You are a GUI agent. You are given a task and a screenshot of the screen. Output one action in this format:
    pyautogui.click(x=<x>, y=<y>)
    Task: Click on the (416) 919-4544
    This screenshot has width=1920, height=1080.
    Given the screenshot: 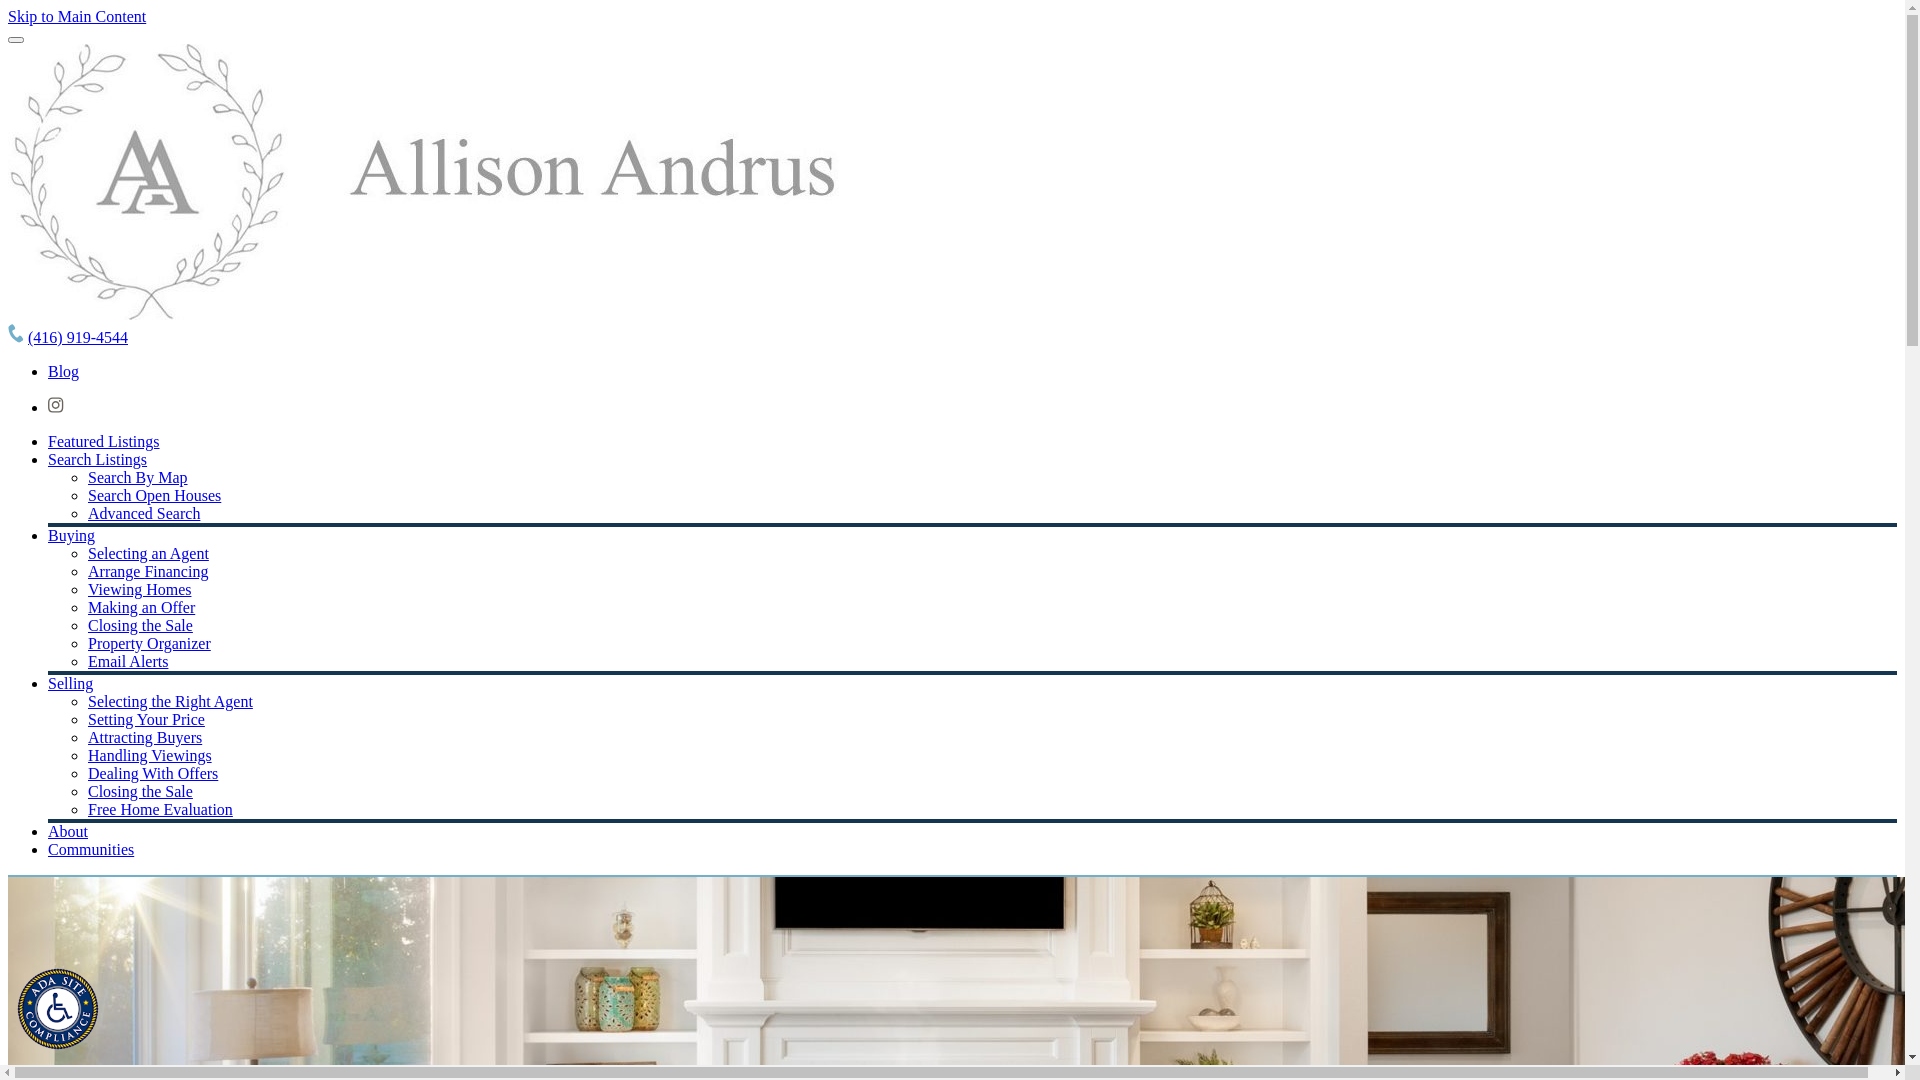 What is the action you would take?
    pyautogui.click(x=78, y=338)
    